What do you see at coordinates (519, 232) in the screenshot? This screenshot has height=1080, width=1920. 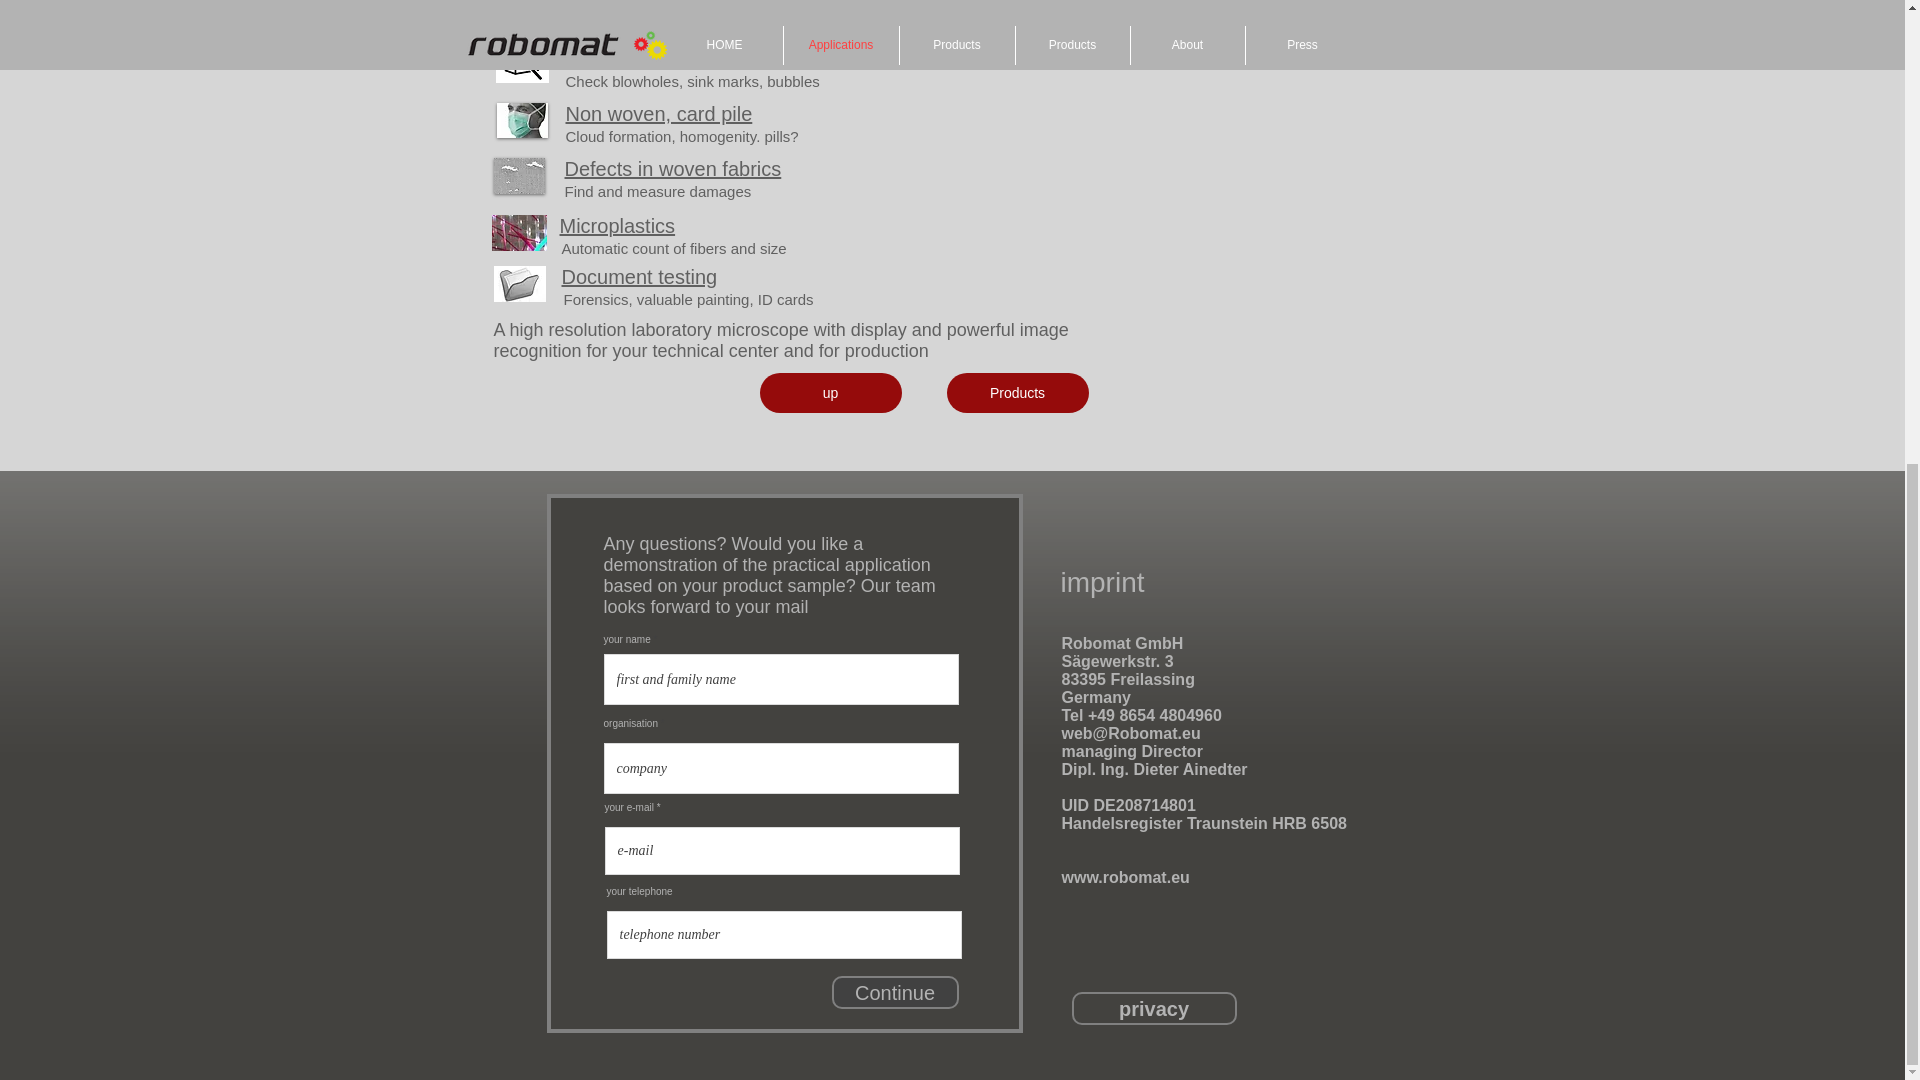 I see `microplastic.jpg` at bounding box center [519, 232].